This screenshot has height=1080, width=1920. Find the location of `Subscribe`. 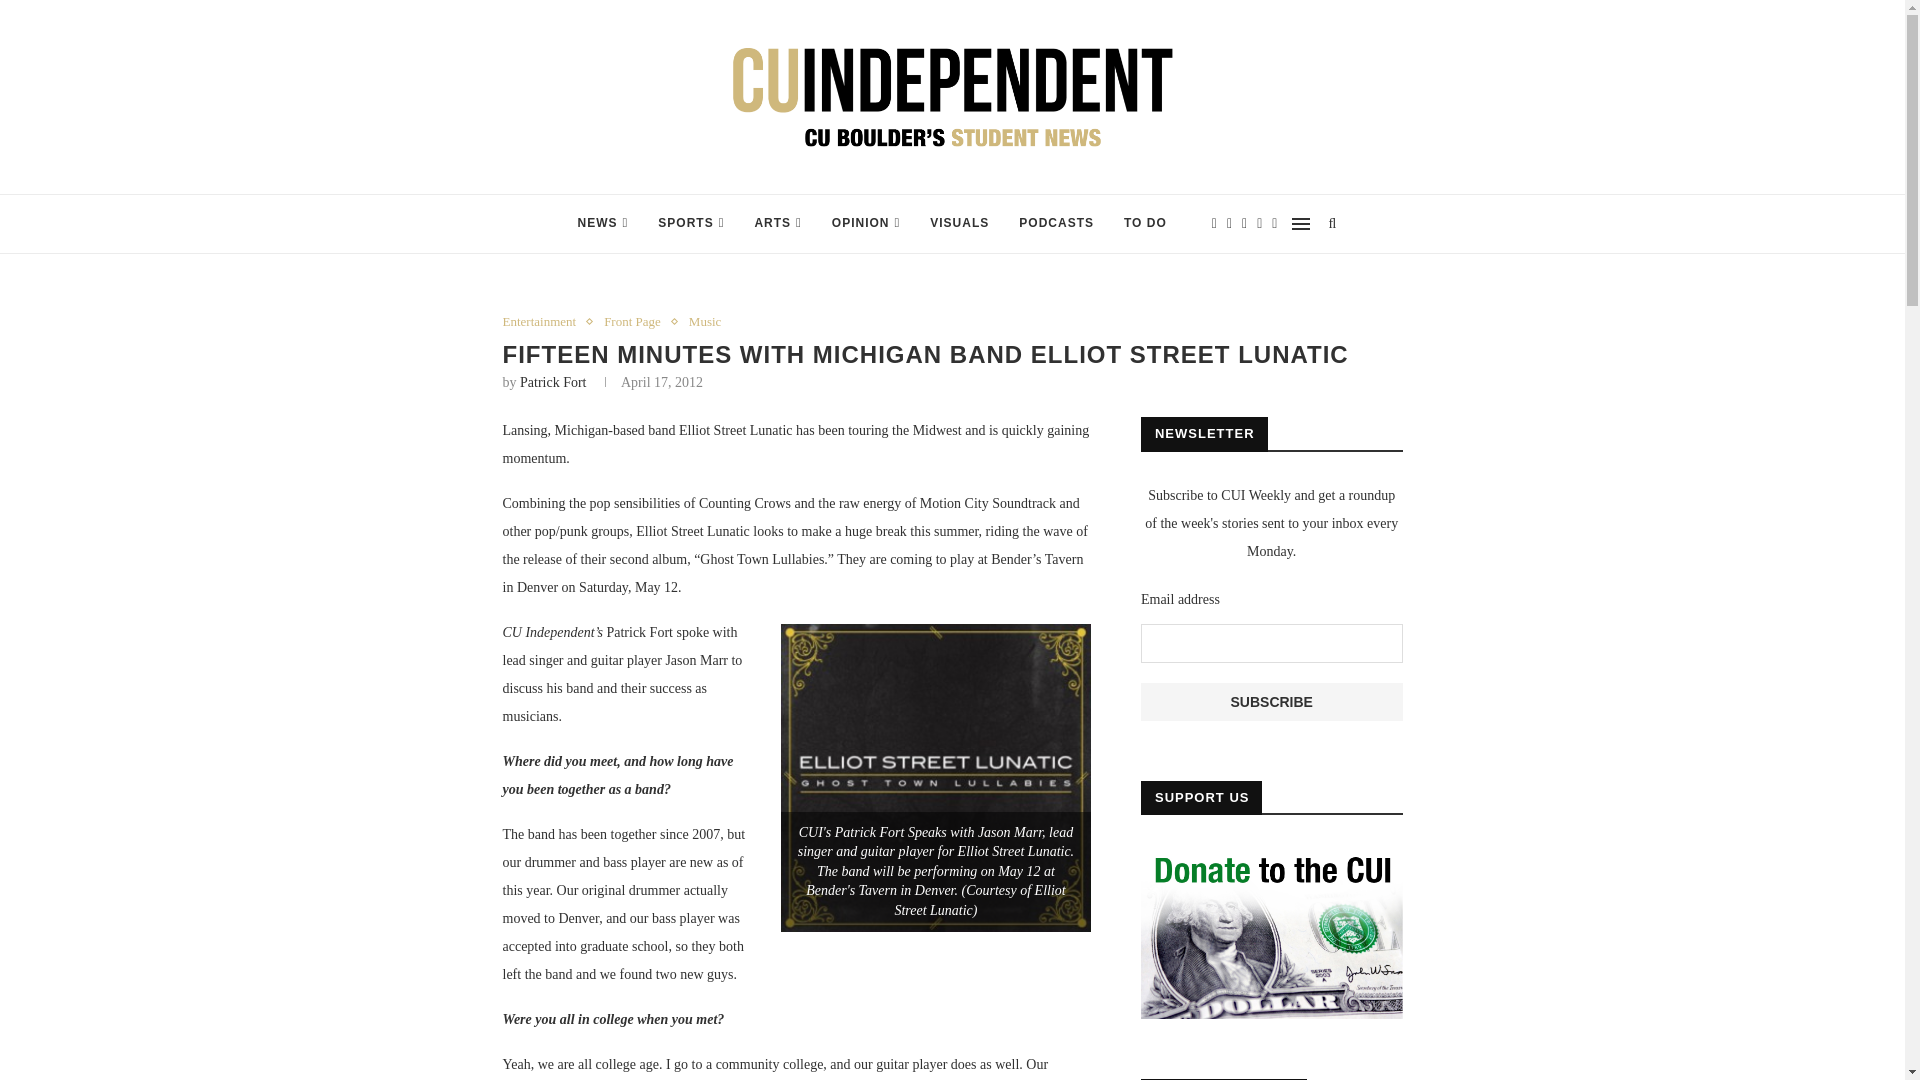

Subscribe is located at coordinates (1272, 702).